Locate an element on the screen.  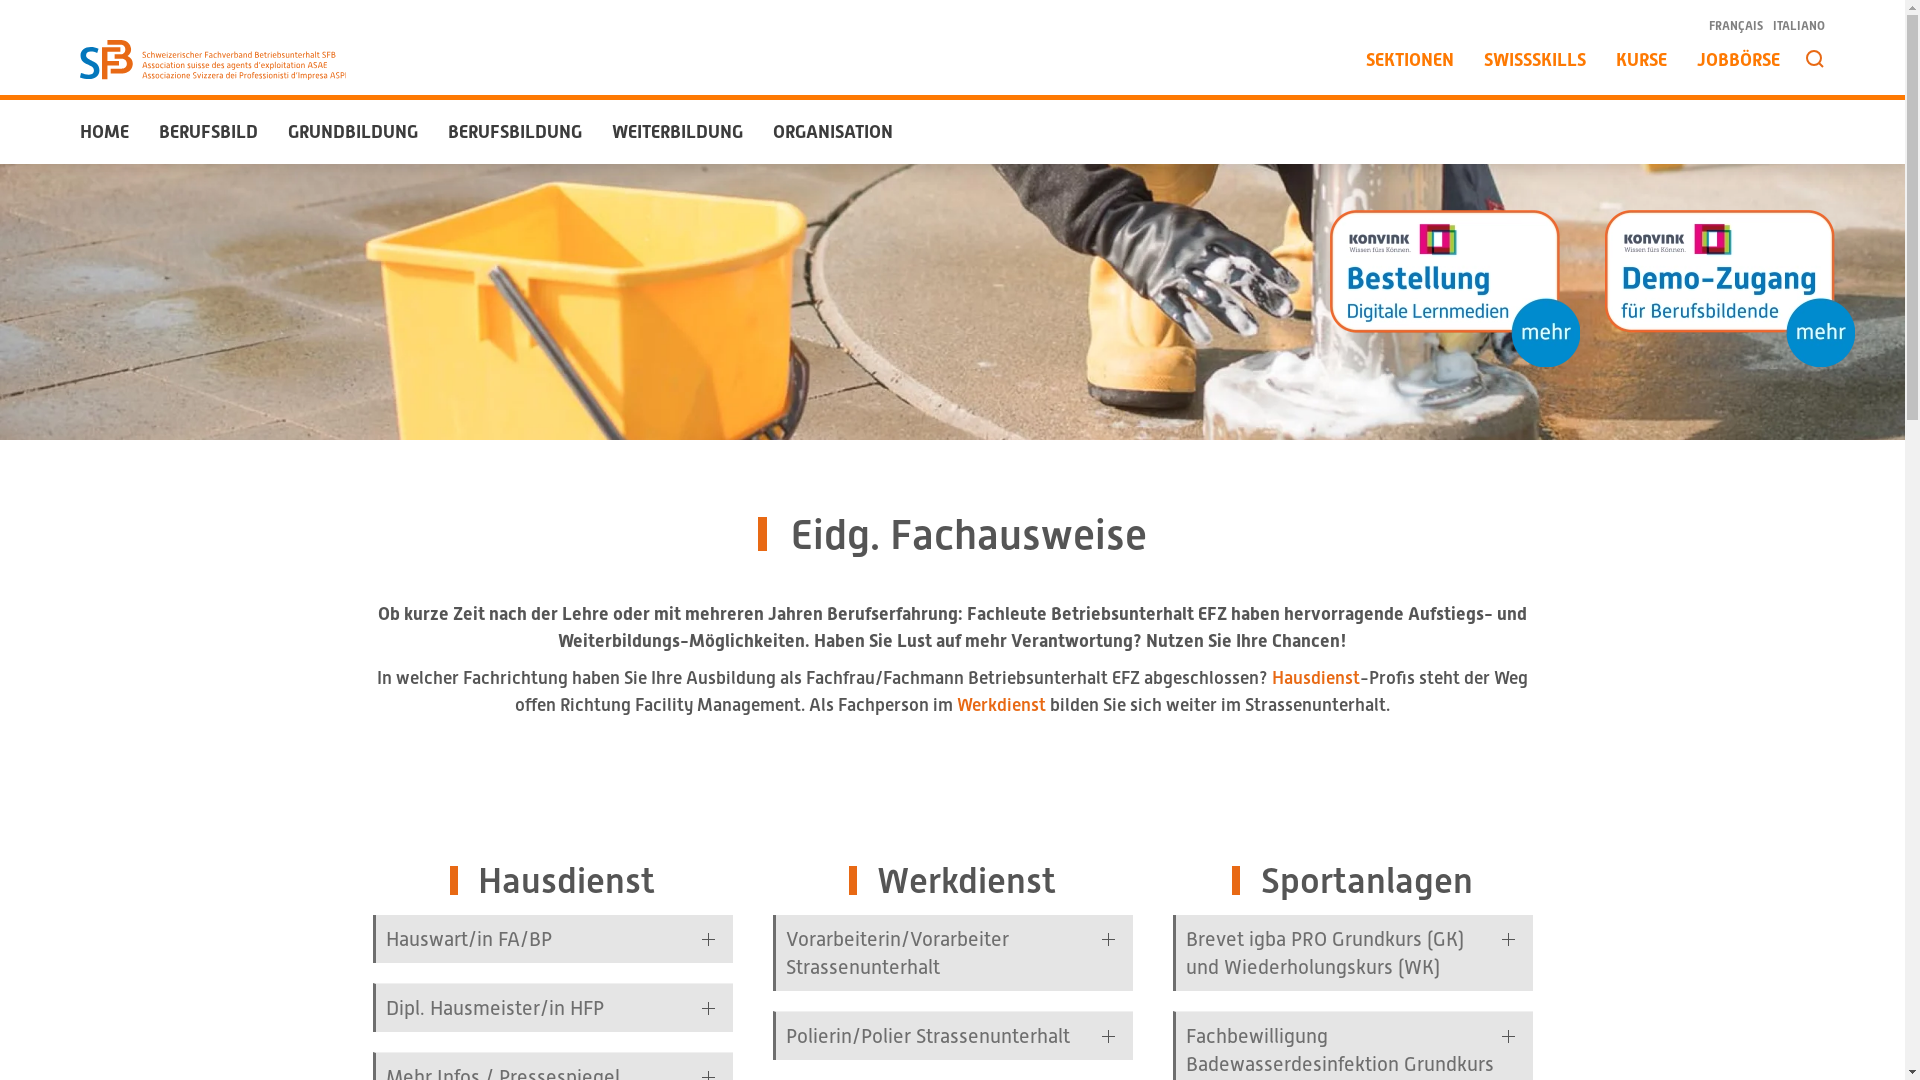
ITALIANO is located at coordinates (1799, 26).